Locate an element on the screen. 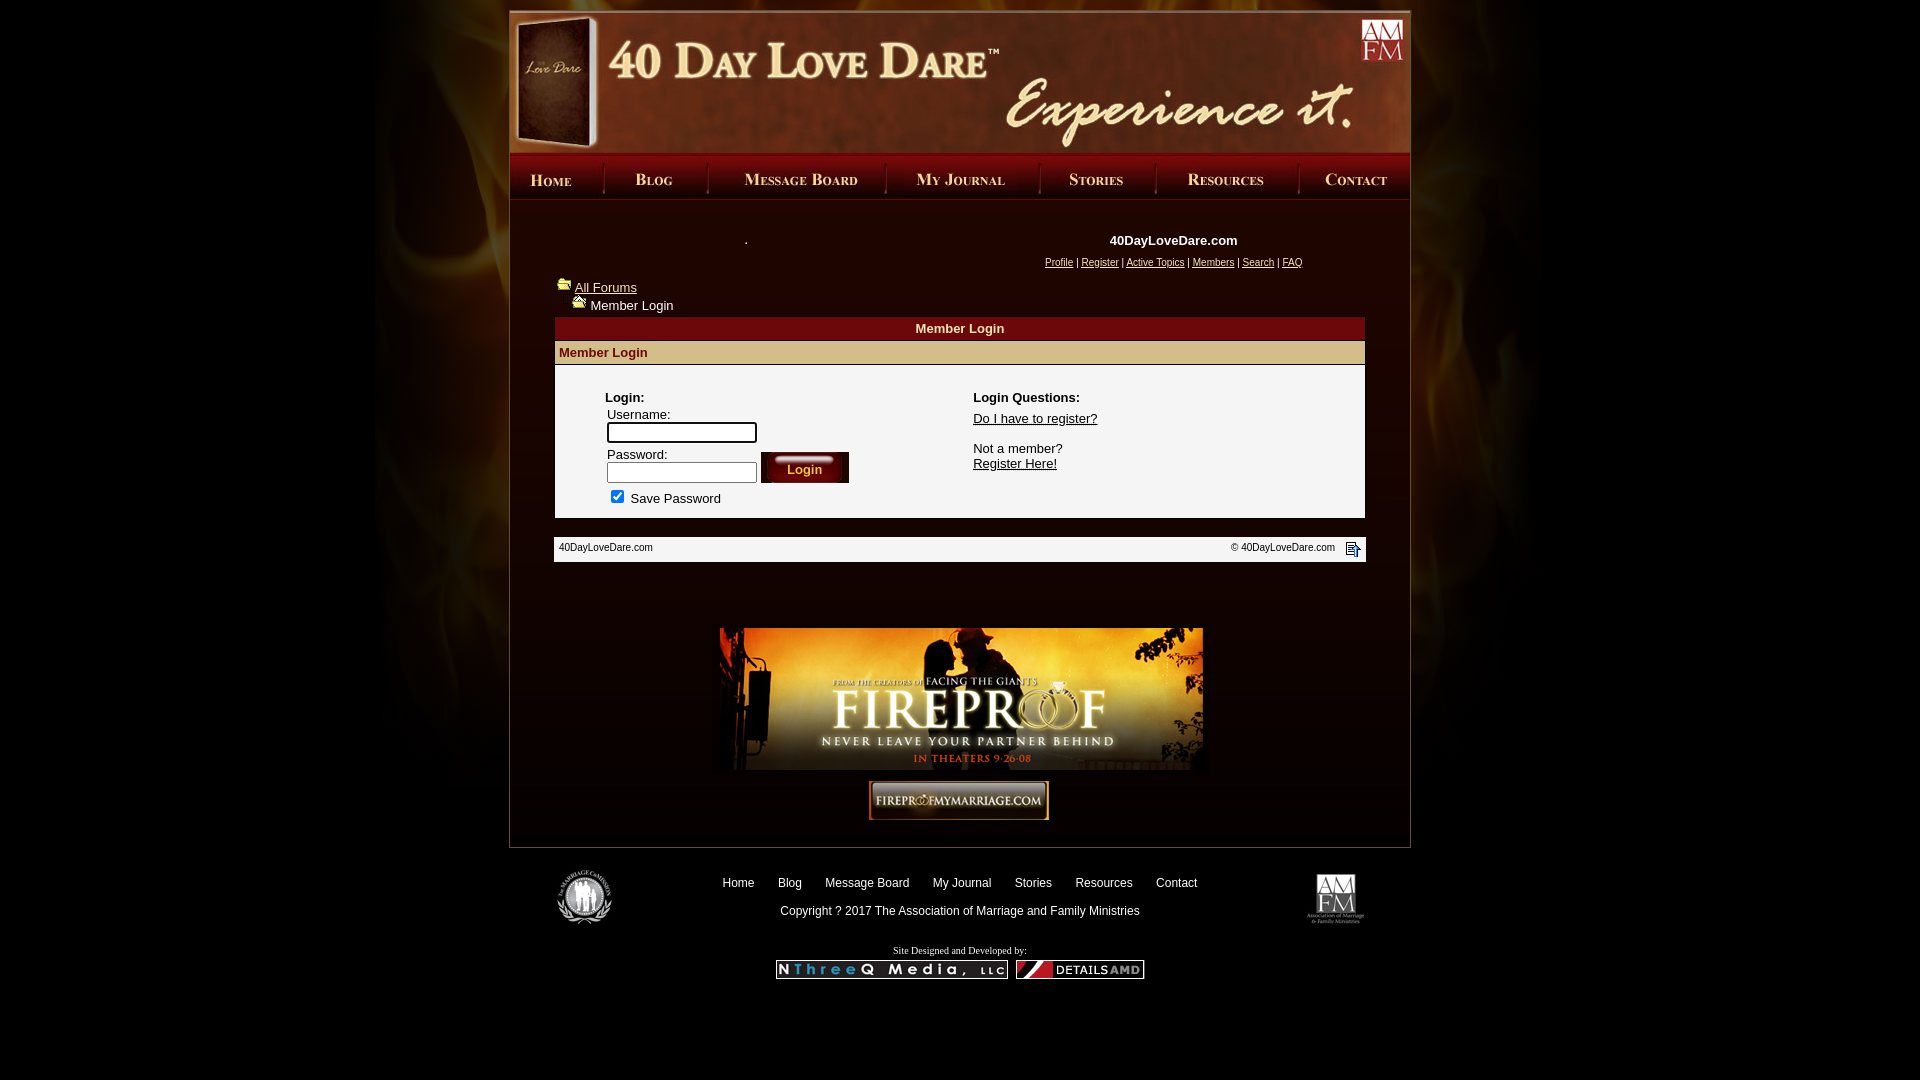  cheap mac makeup is located at coordinates (706, 992).